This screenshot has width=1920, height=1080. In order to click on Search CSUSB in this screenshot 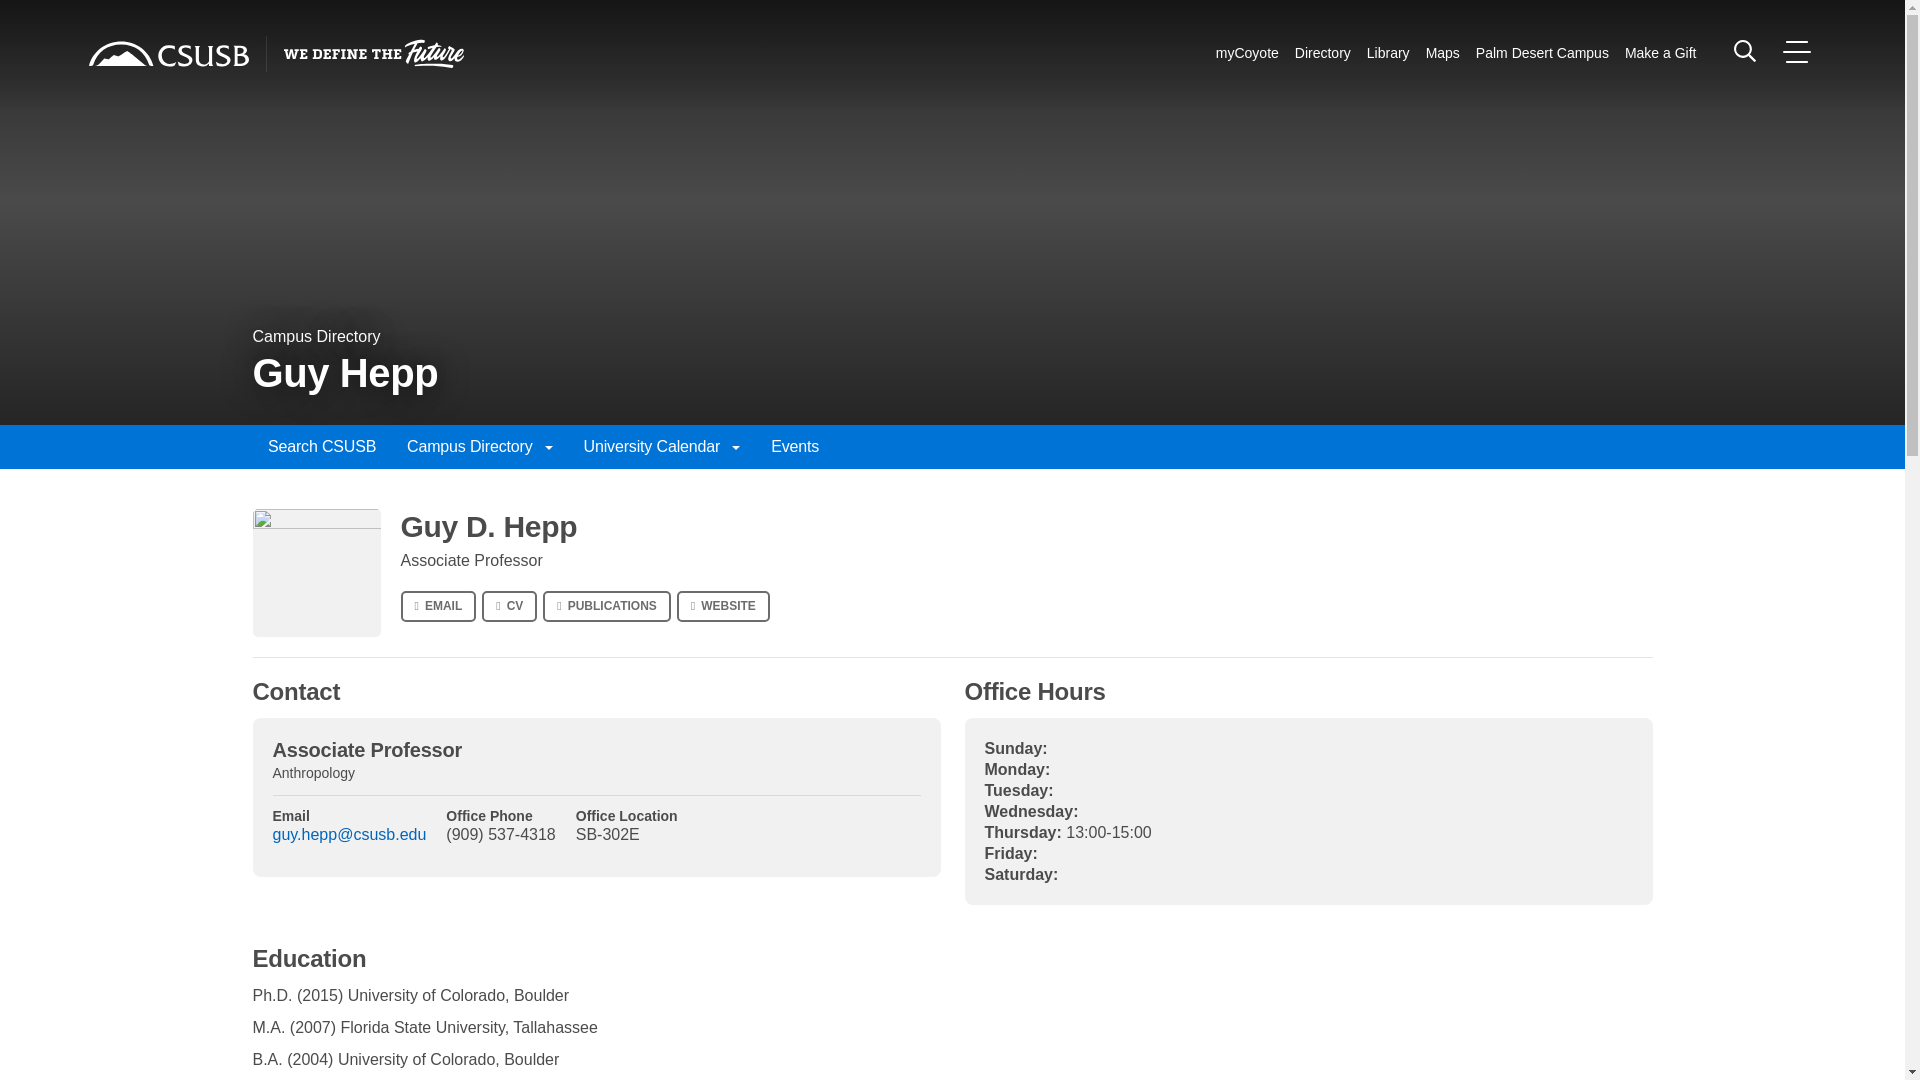, I will do `click(1744, 50)`.